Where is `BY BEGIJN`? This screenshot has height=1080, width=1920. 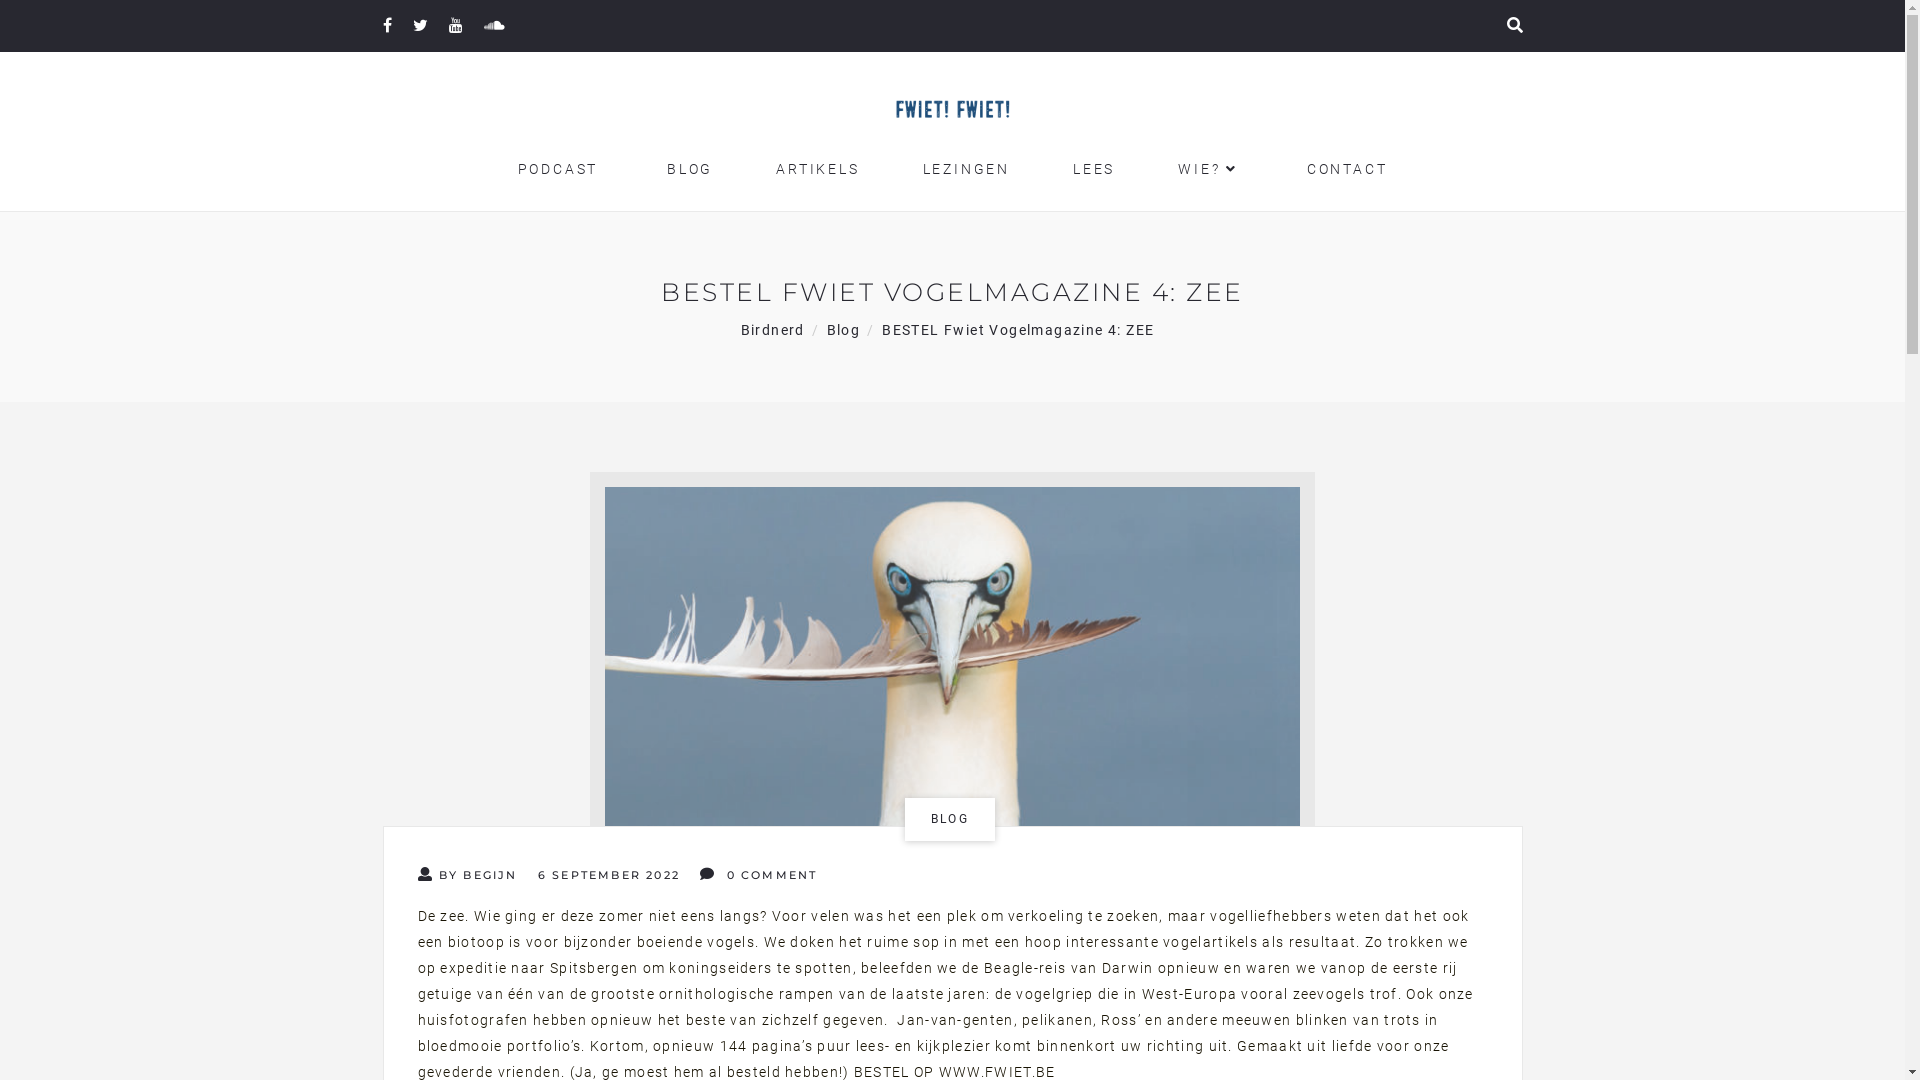 BY BEGIJN is located at coordinates (468, 875).